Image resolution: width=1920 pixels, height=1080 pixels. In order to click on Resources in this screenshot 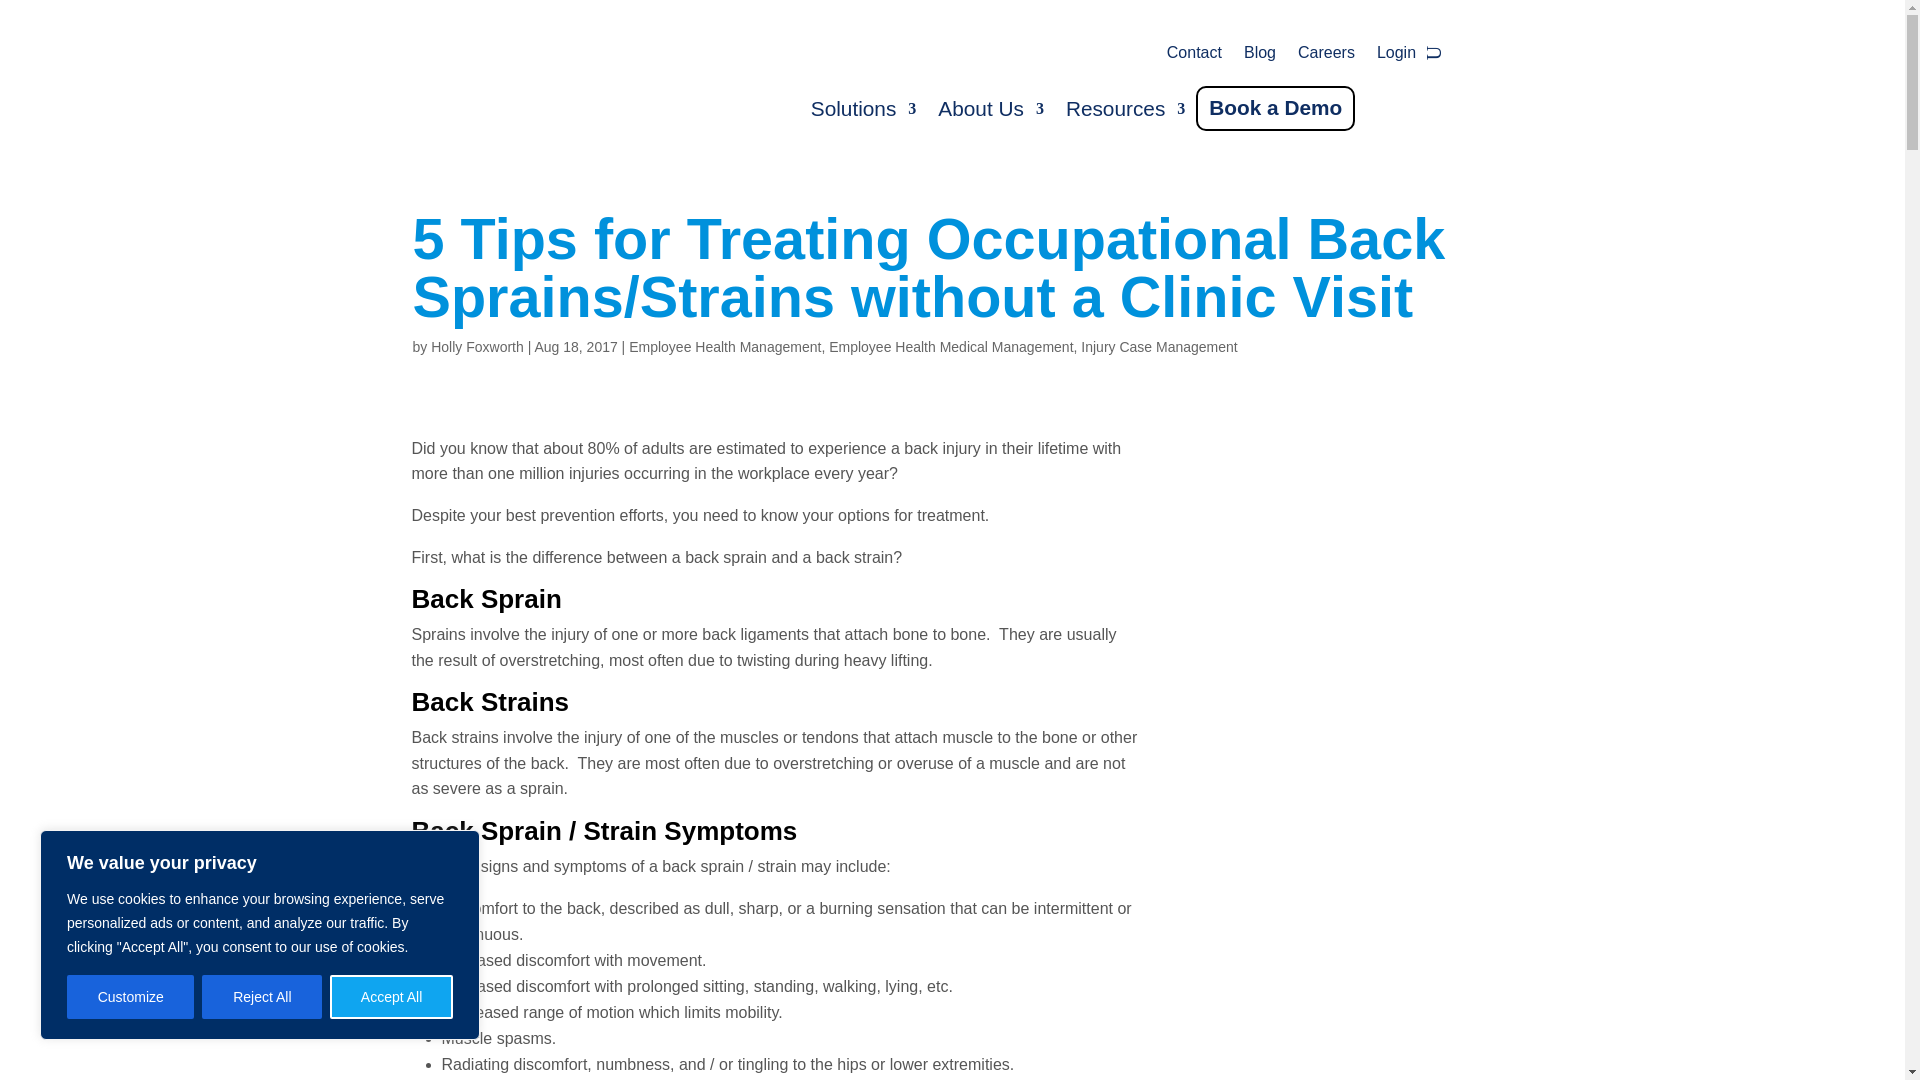, I will do `click(1124, 114)`.